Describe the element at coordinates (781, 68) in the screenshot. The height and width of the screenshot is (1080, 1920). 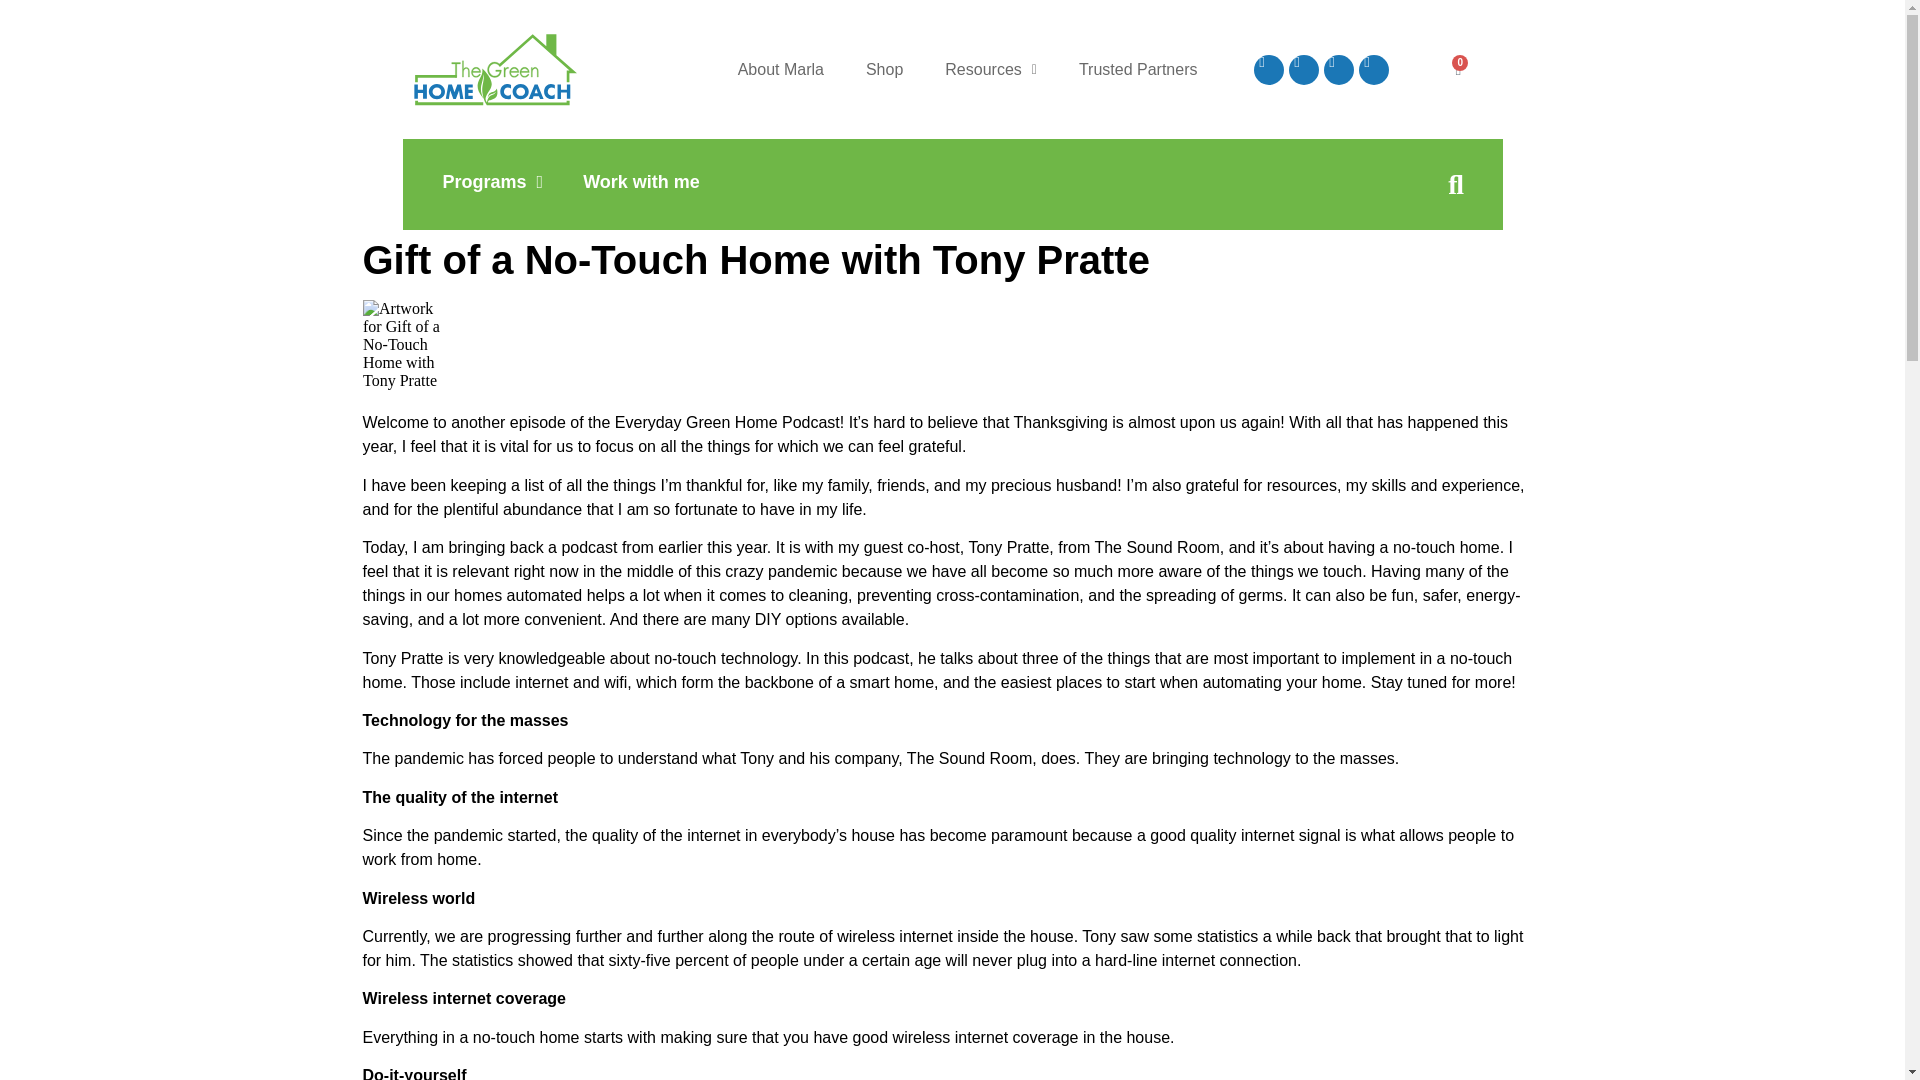
I see `About Marla` at that location.